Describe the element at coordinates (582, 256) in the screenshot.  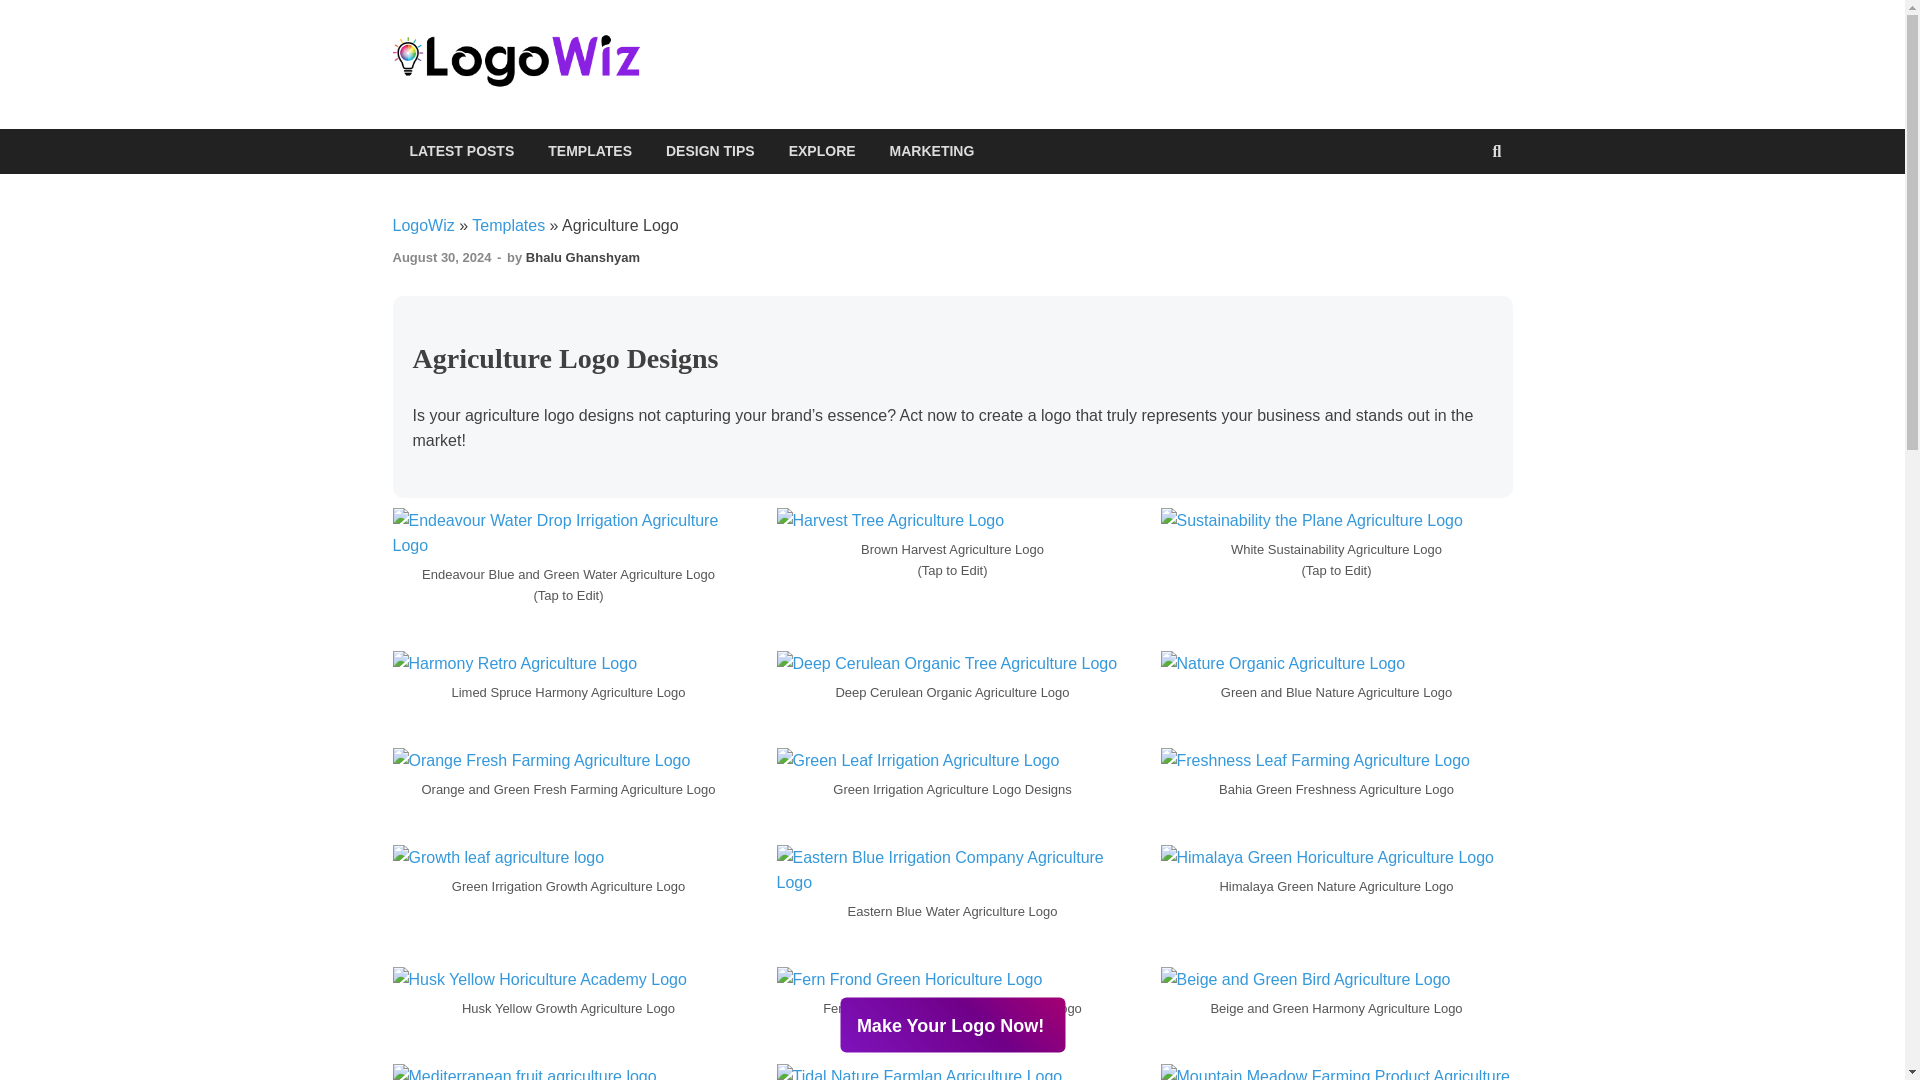
I see `Bhalu Ghanshyam` at that location.